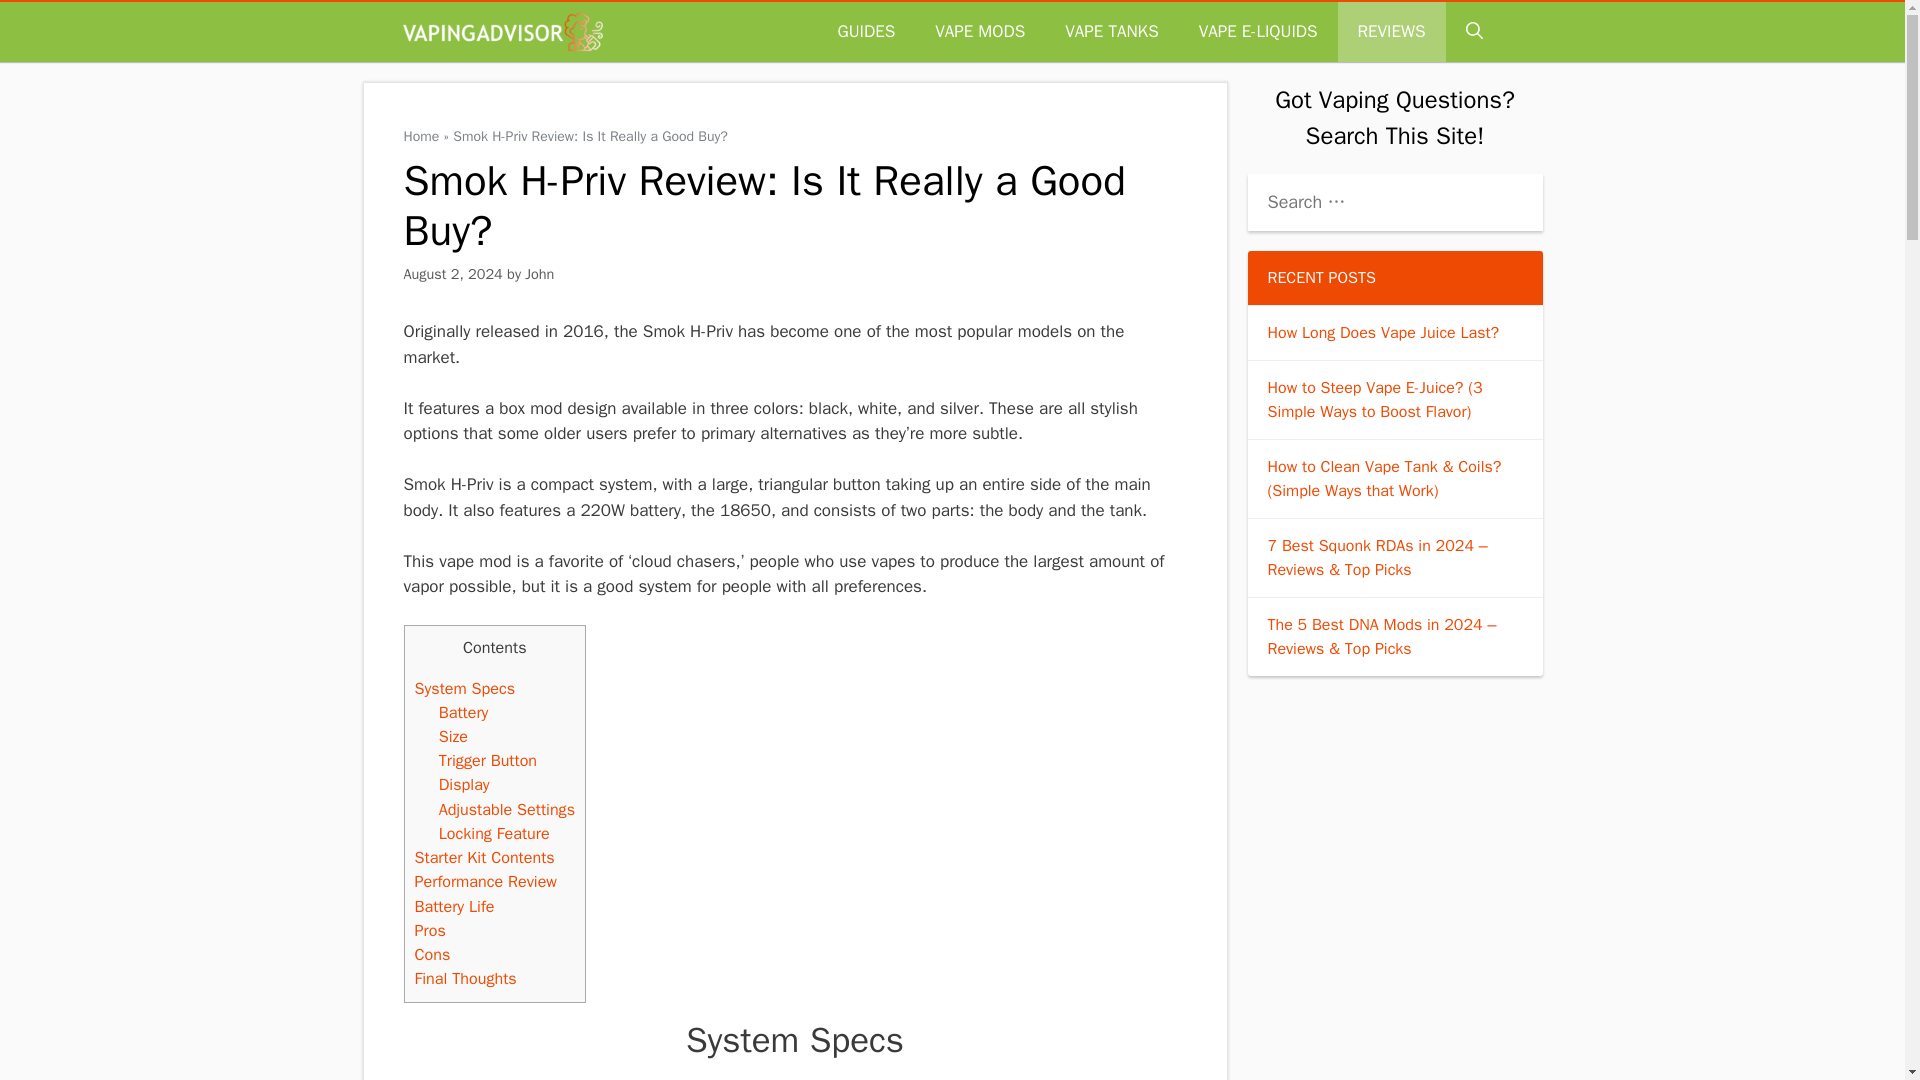 Image resolution: width=1920 pixels, height=1080 pixels. Describe the element at coordinates (506, 32) in the screenshot. I see `Vaping Advisor` at that location.